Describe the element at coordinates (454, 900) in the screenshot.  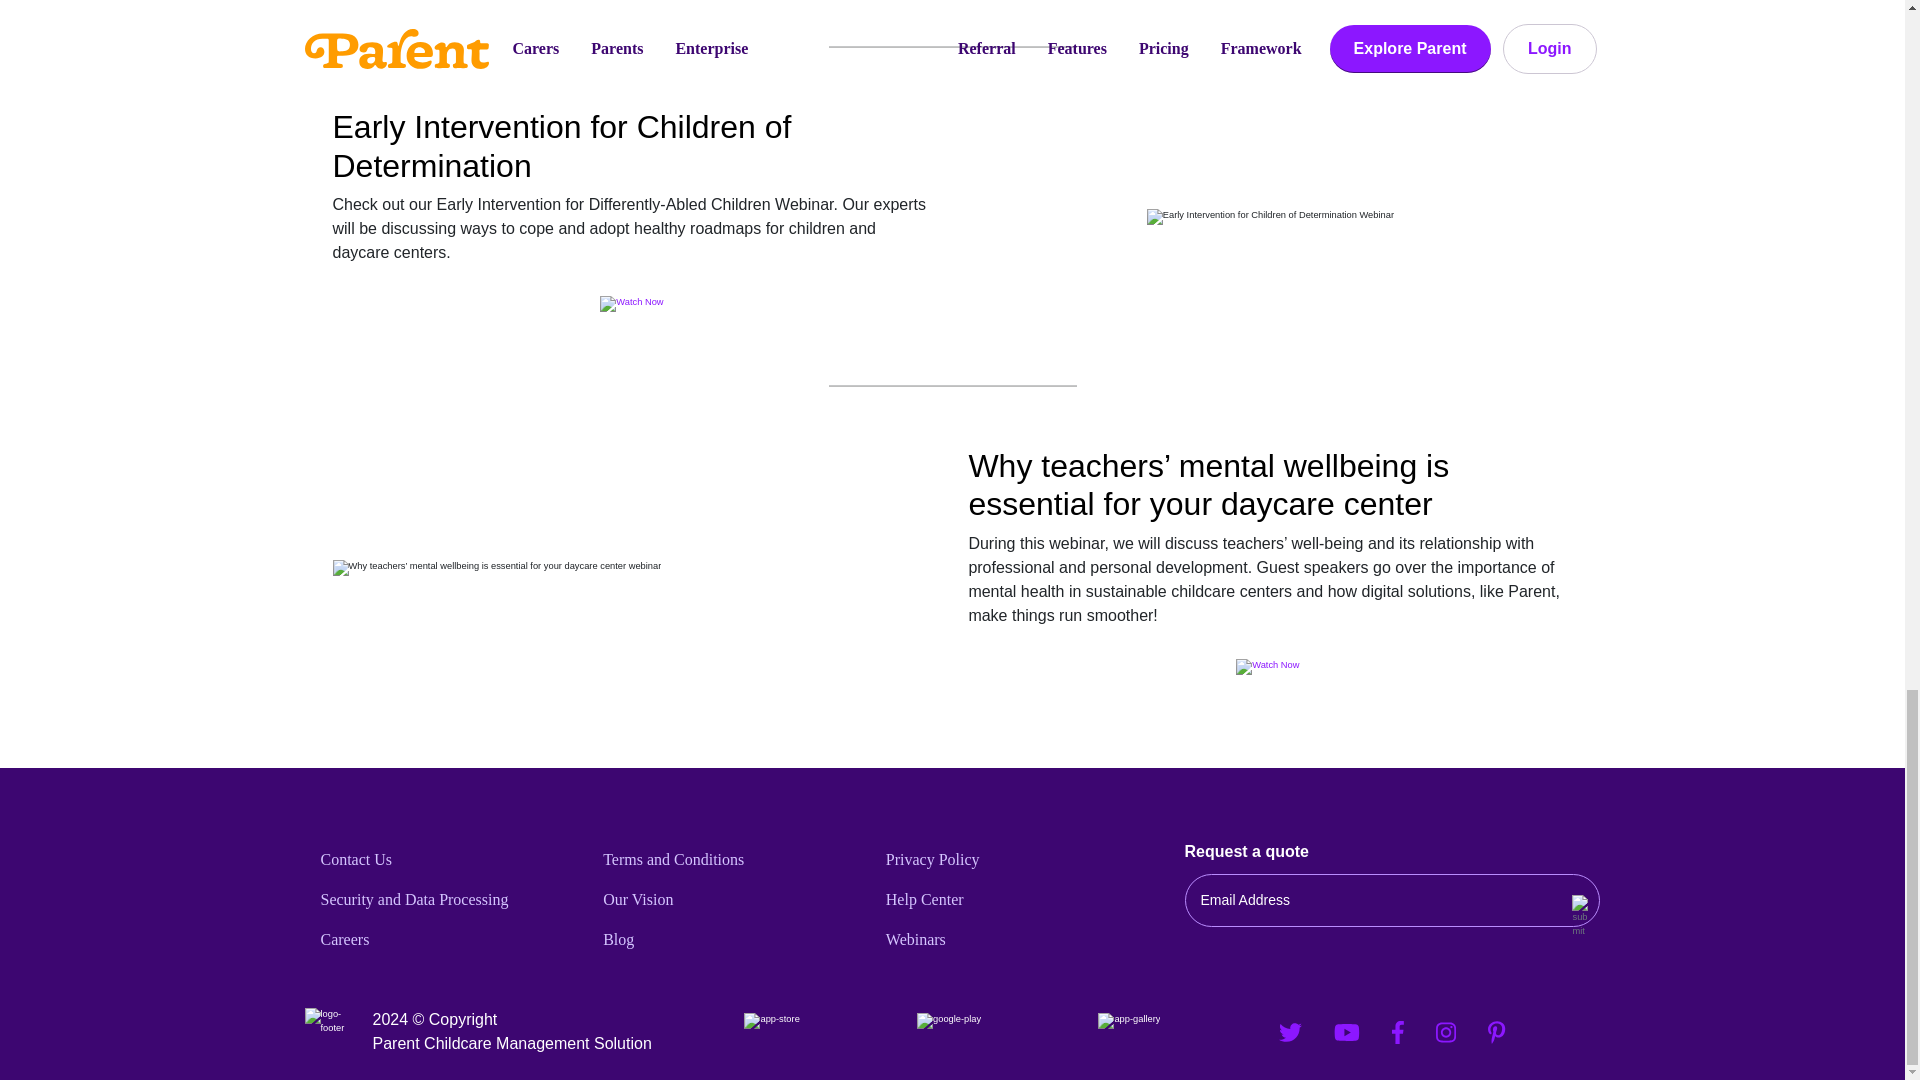
I see `Security and Data Processing` at that location.